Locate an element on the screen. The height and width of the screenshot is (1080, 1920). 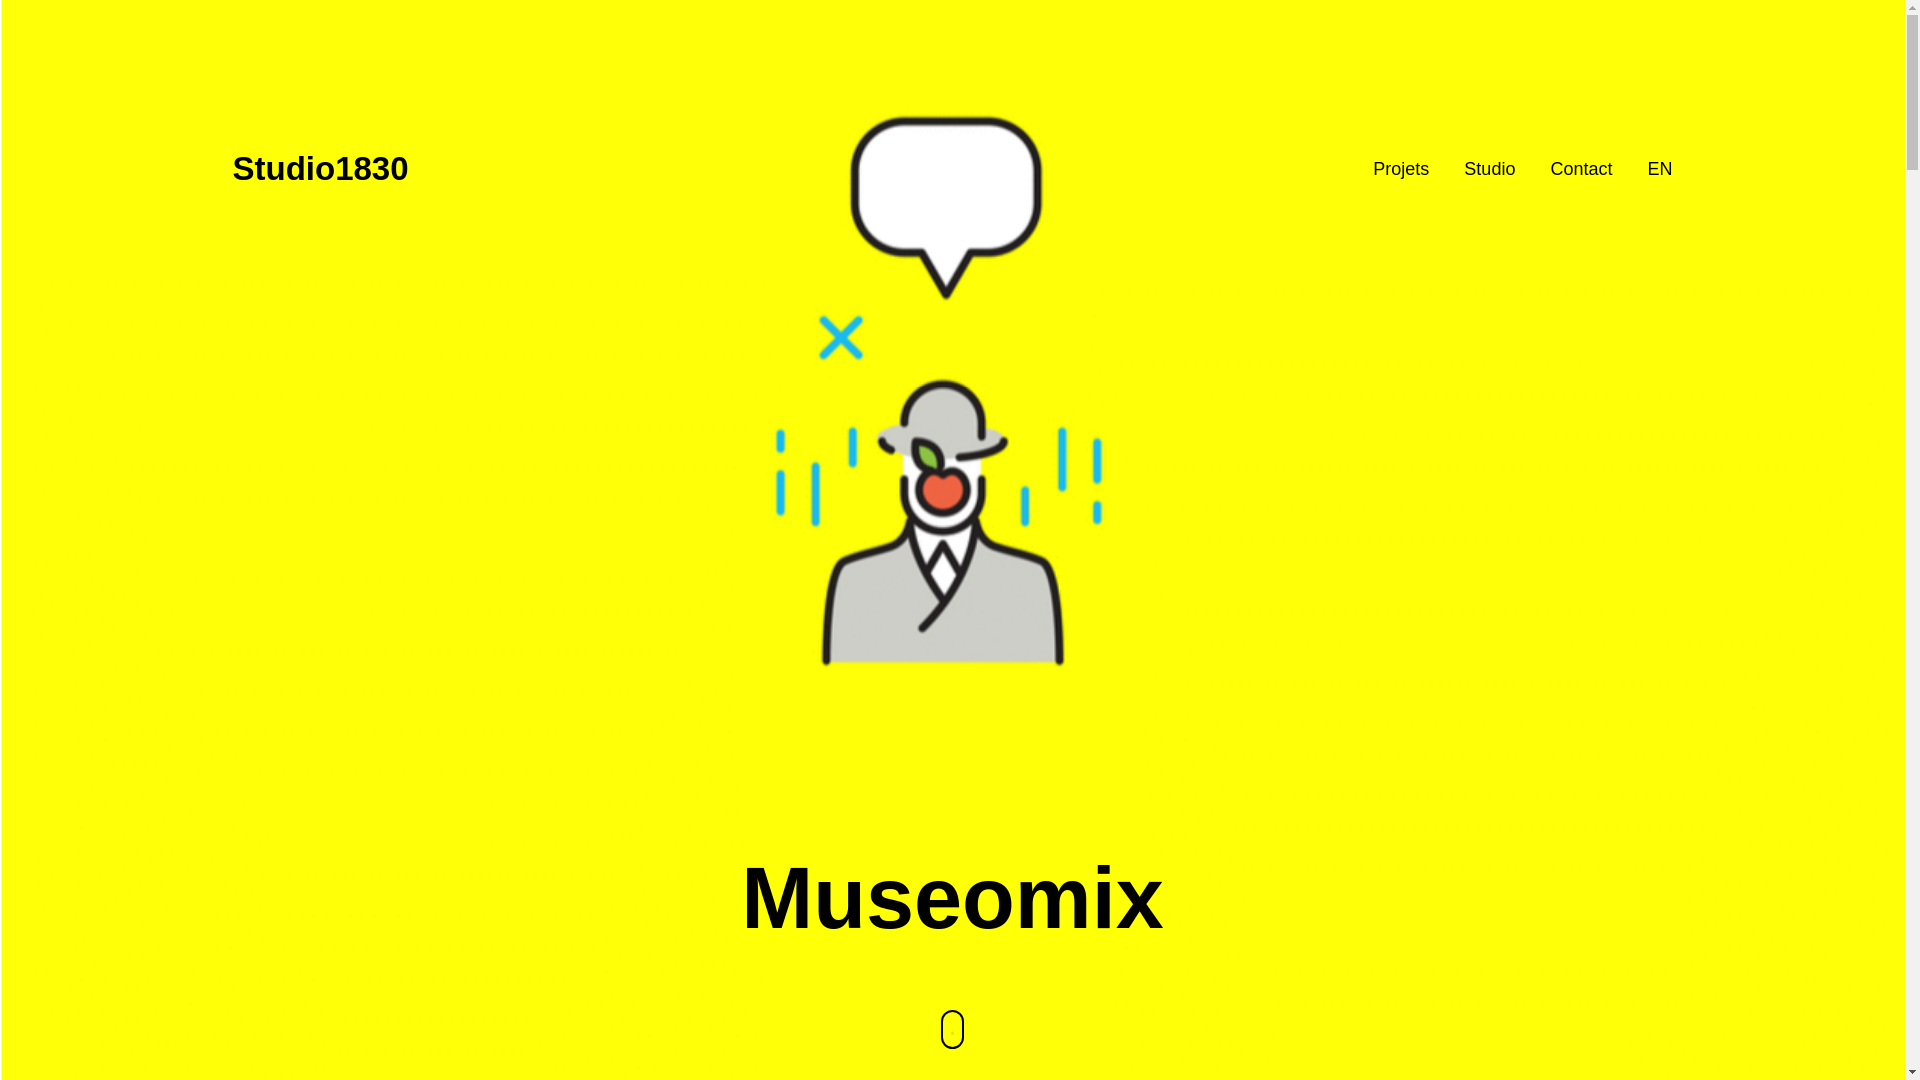
Studio1830 is located at coordinates (320, 169).